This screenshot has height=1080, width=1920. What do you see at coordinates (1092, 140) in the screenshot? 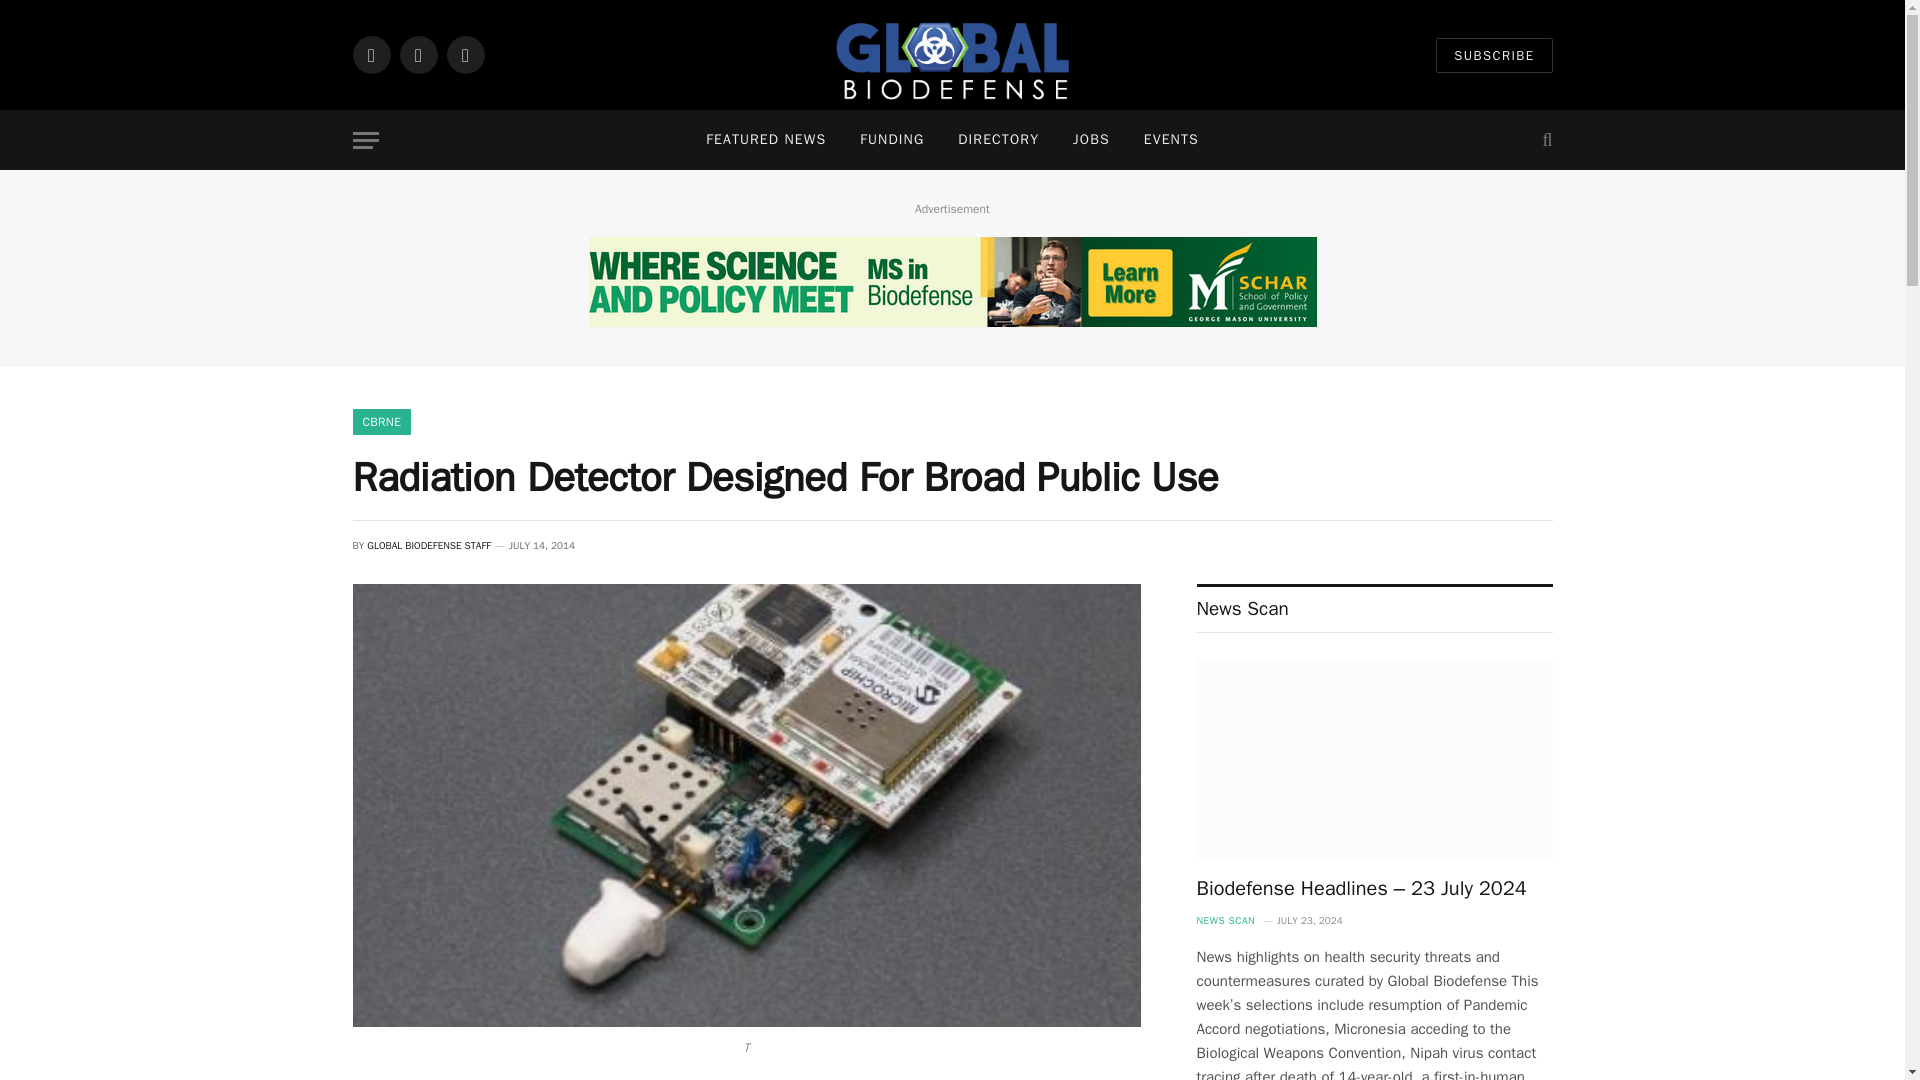
I see `Biosecurity and Biodefense Jobs` at bounding box center [1092, 140].